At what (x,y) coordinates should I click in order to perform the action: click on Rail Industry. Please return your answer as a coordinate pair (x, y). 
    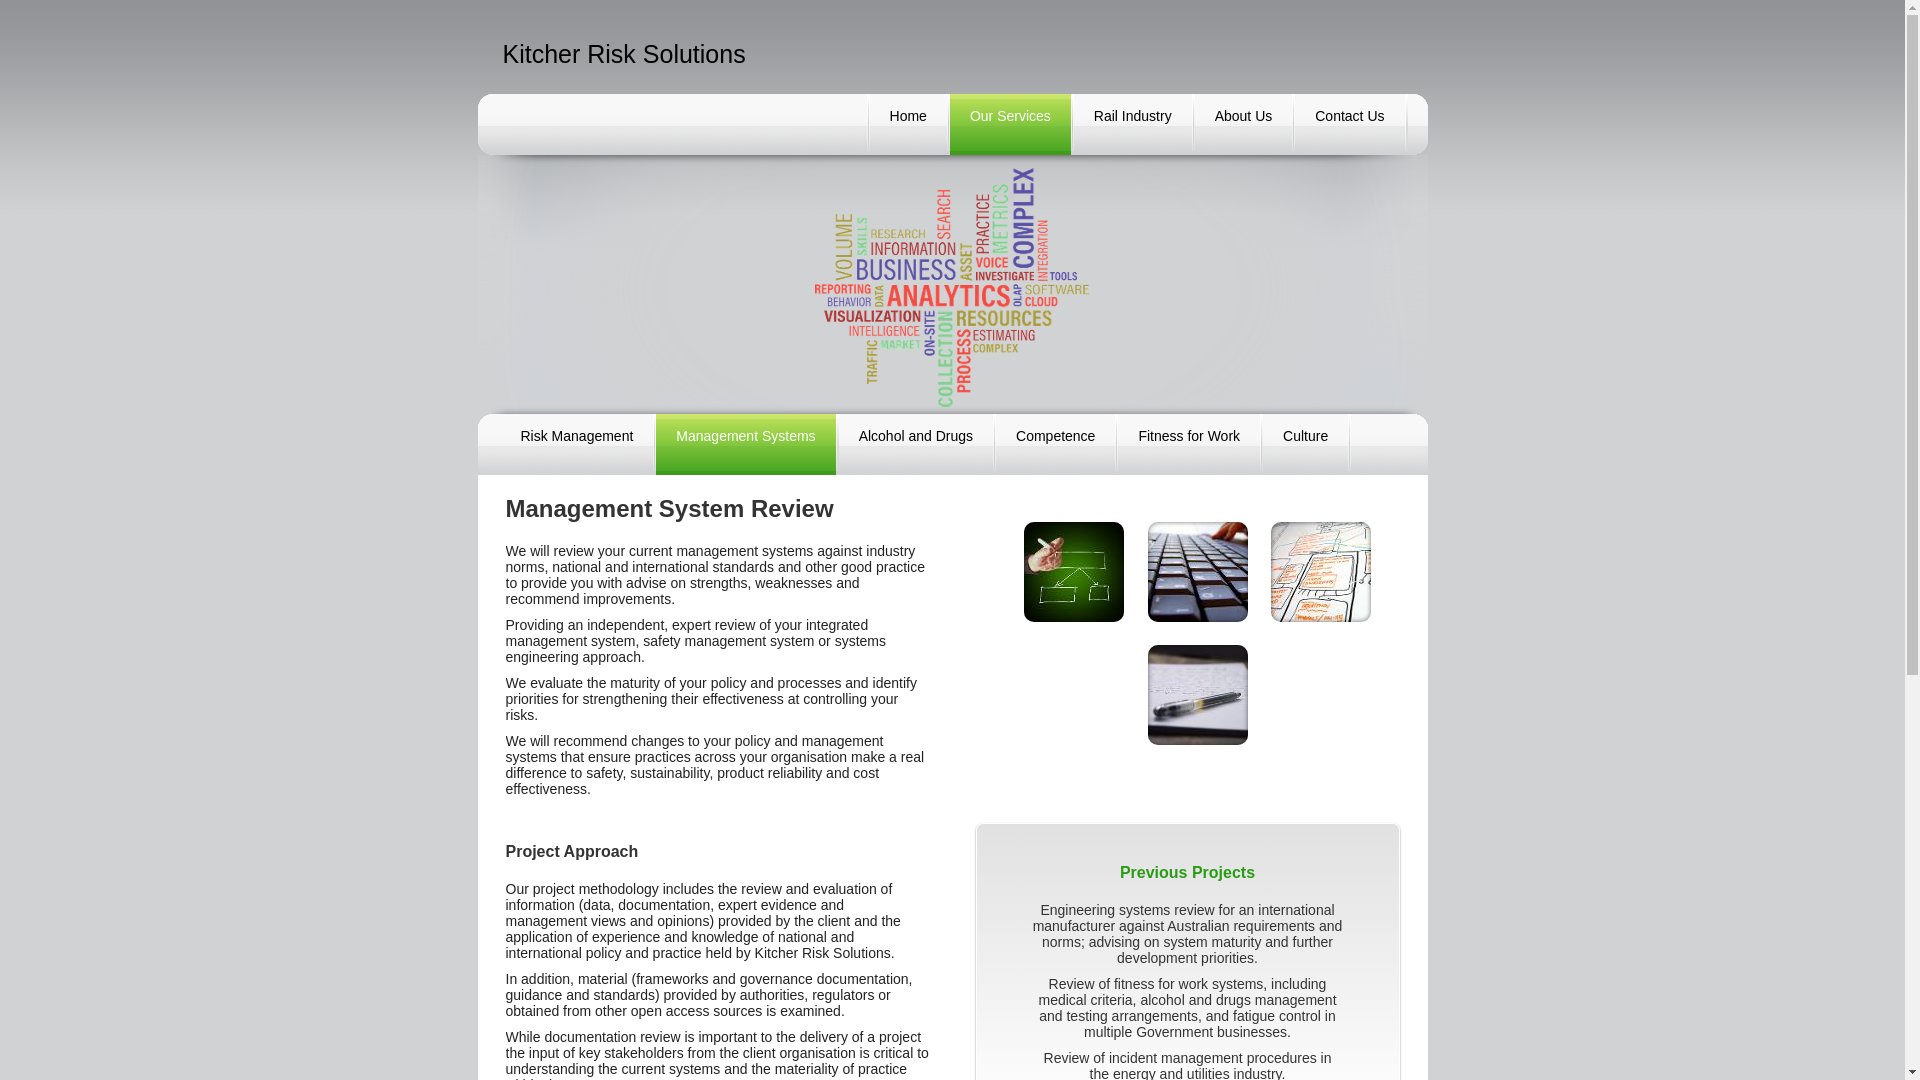
    Looking at the image, I should click on (1133, 124).